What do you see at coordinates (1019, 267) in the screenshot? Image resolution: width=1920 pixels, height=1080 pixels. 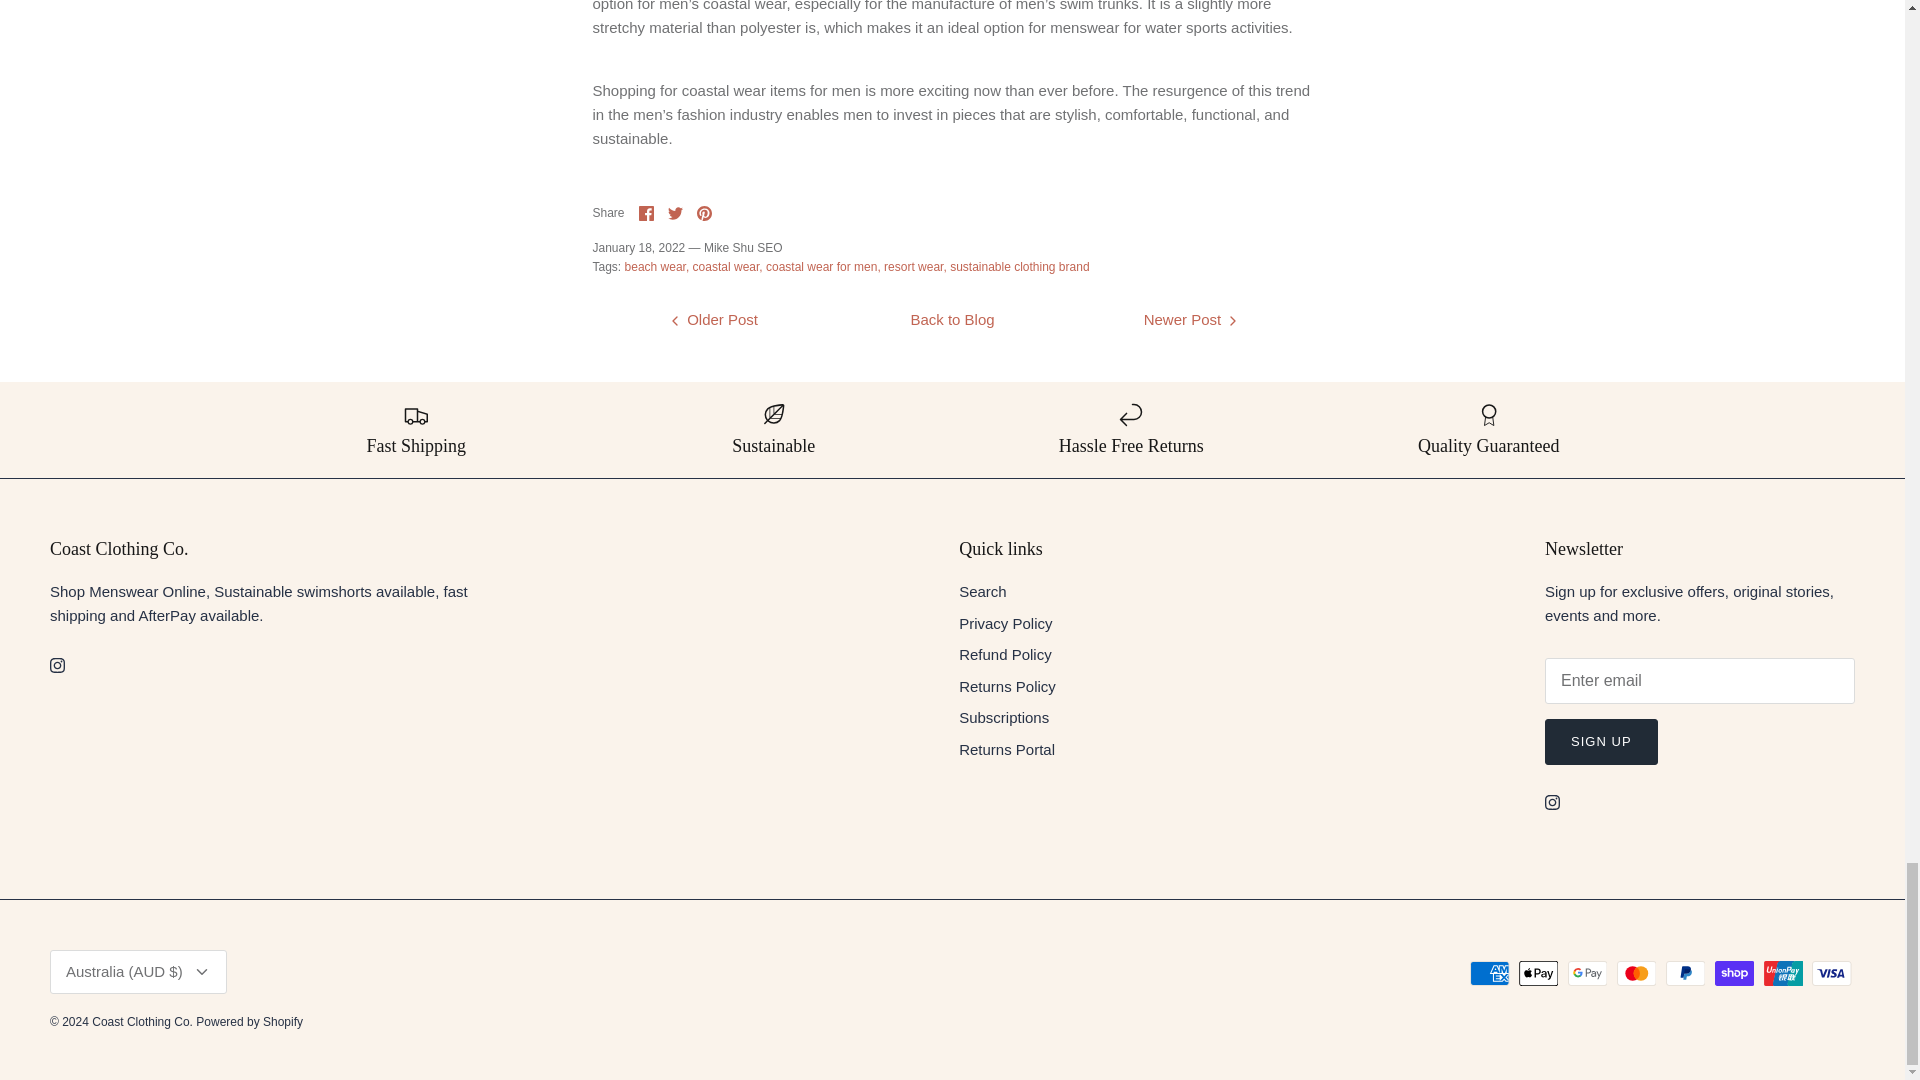 I see `Show articles tagged sustainable clothing brand` at bounding box center [1019, 267].